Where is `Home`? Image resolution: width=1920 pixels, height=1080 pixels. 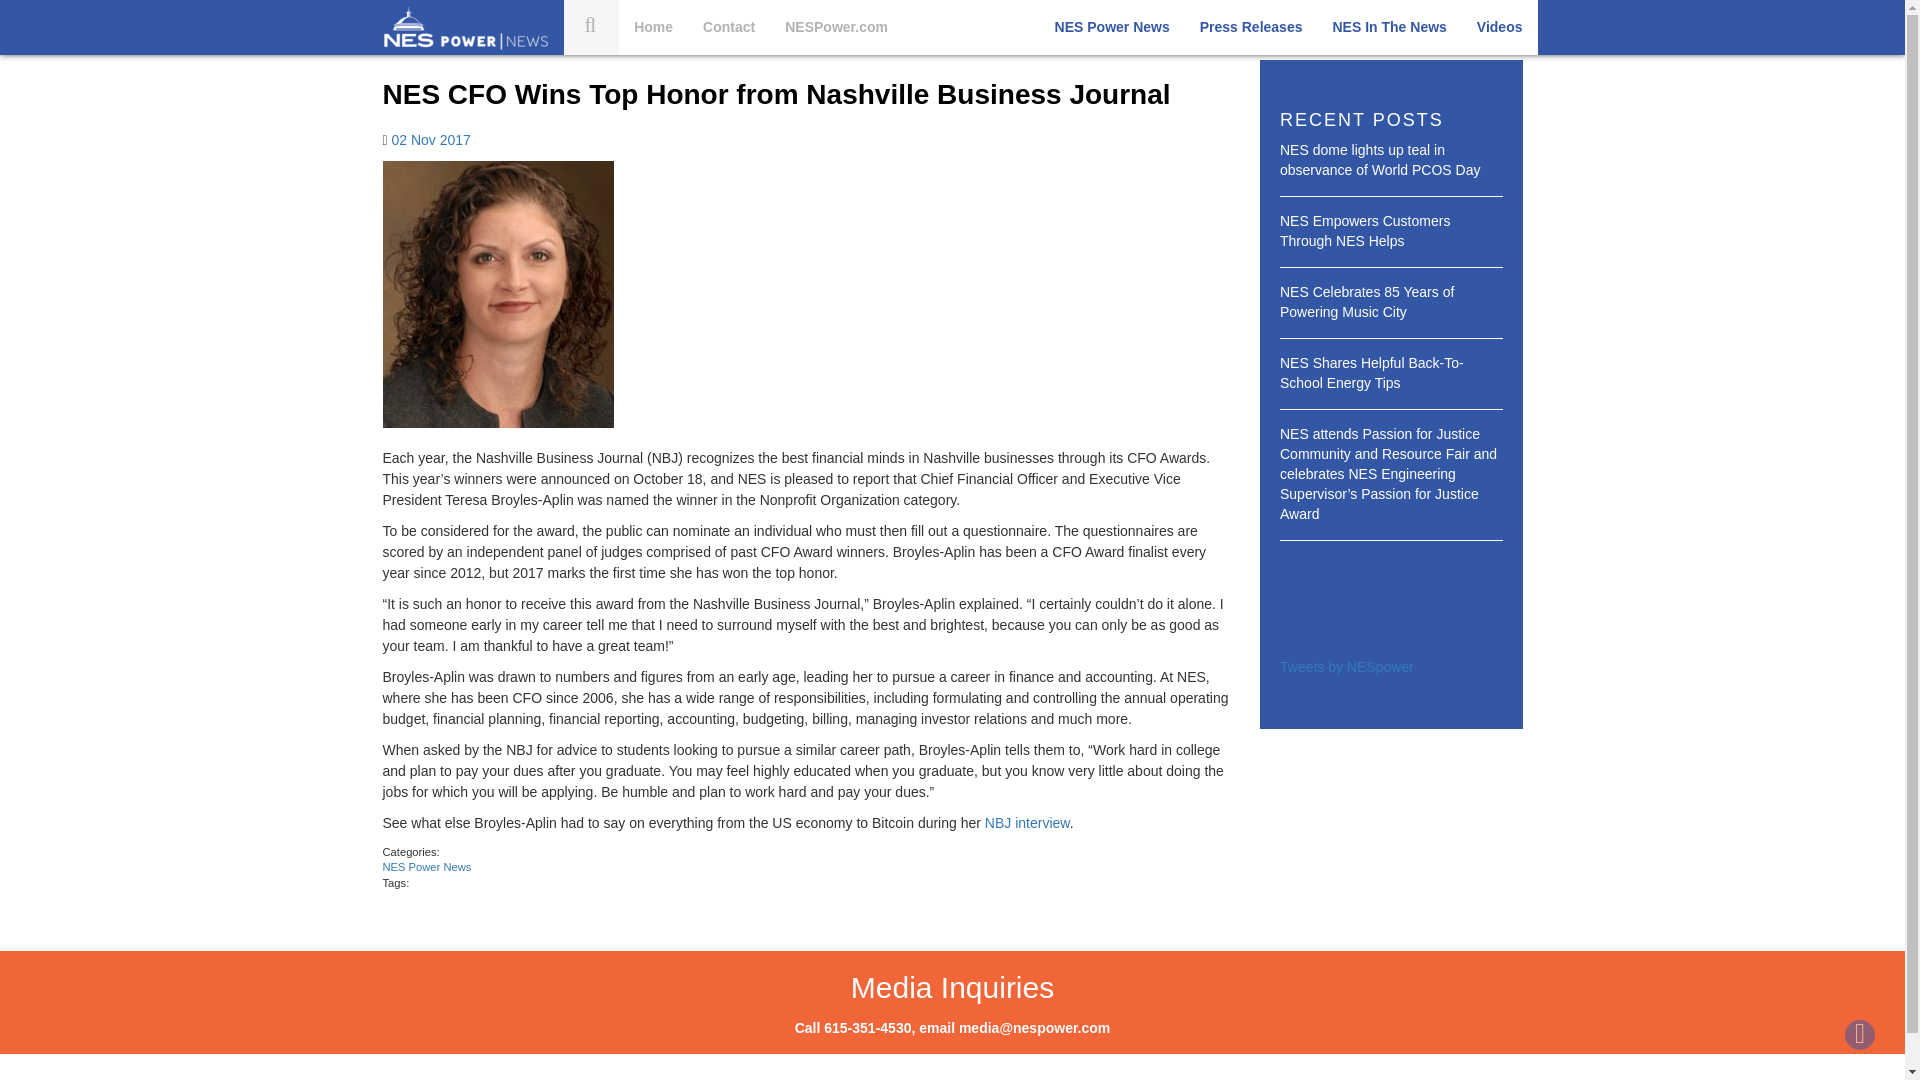 Home is located at coordinates (652, 28).